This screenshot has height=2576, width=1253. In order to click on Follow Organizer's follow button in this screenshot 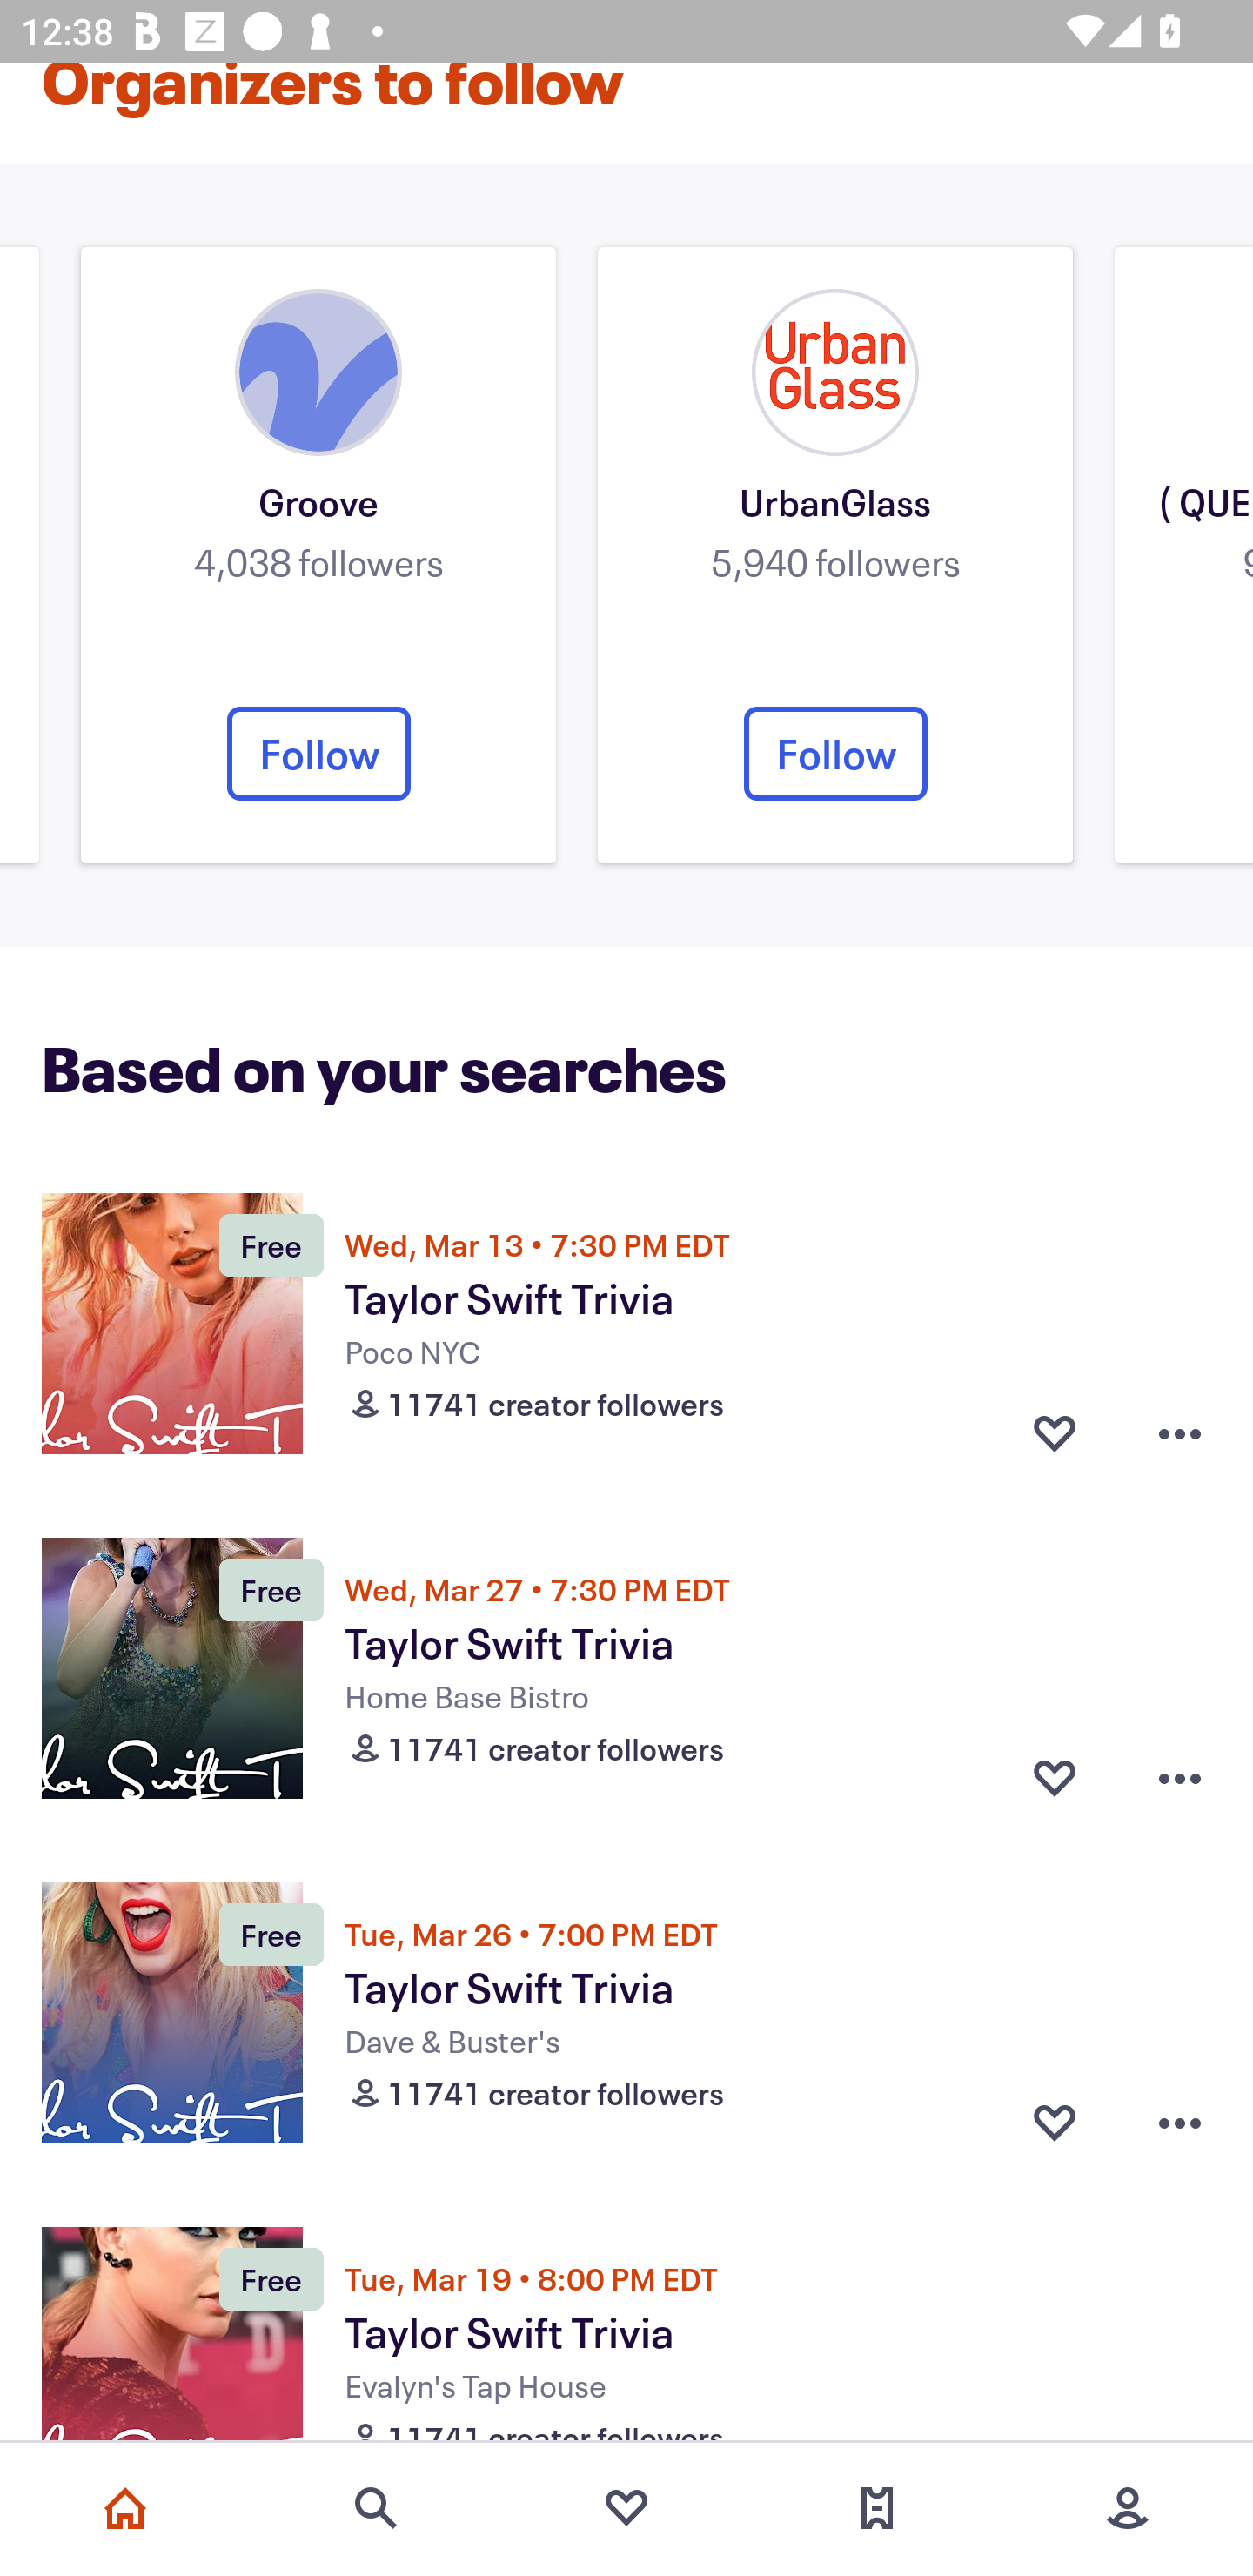, I will do `click(318, 754)`.